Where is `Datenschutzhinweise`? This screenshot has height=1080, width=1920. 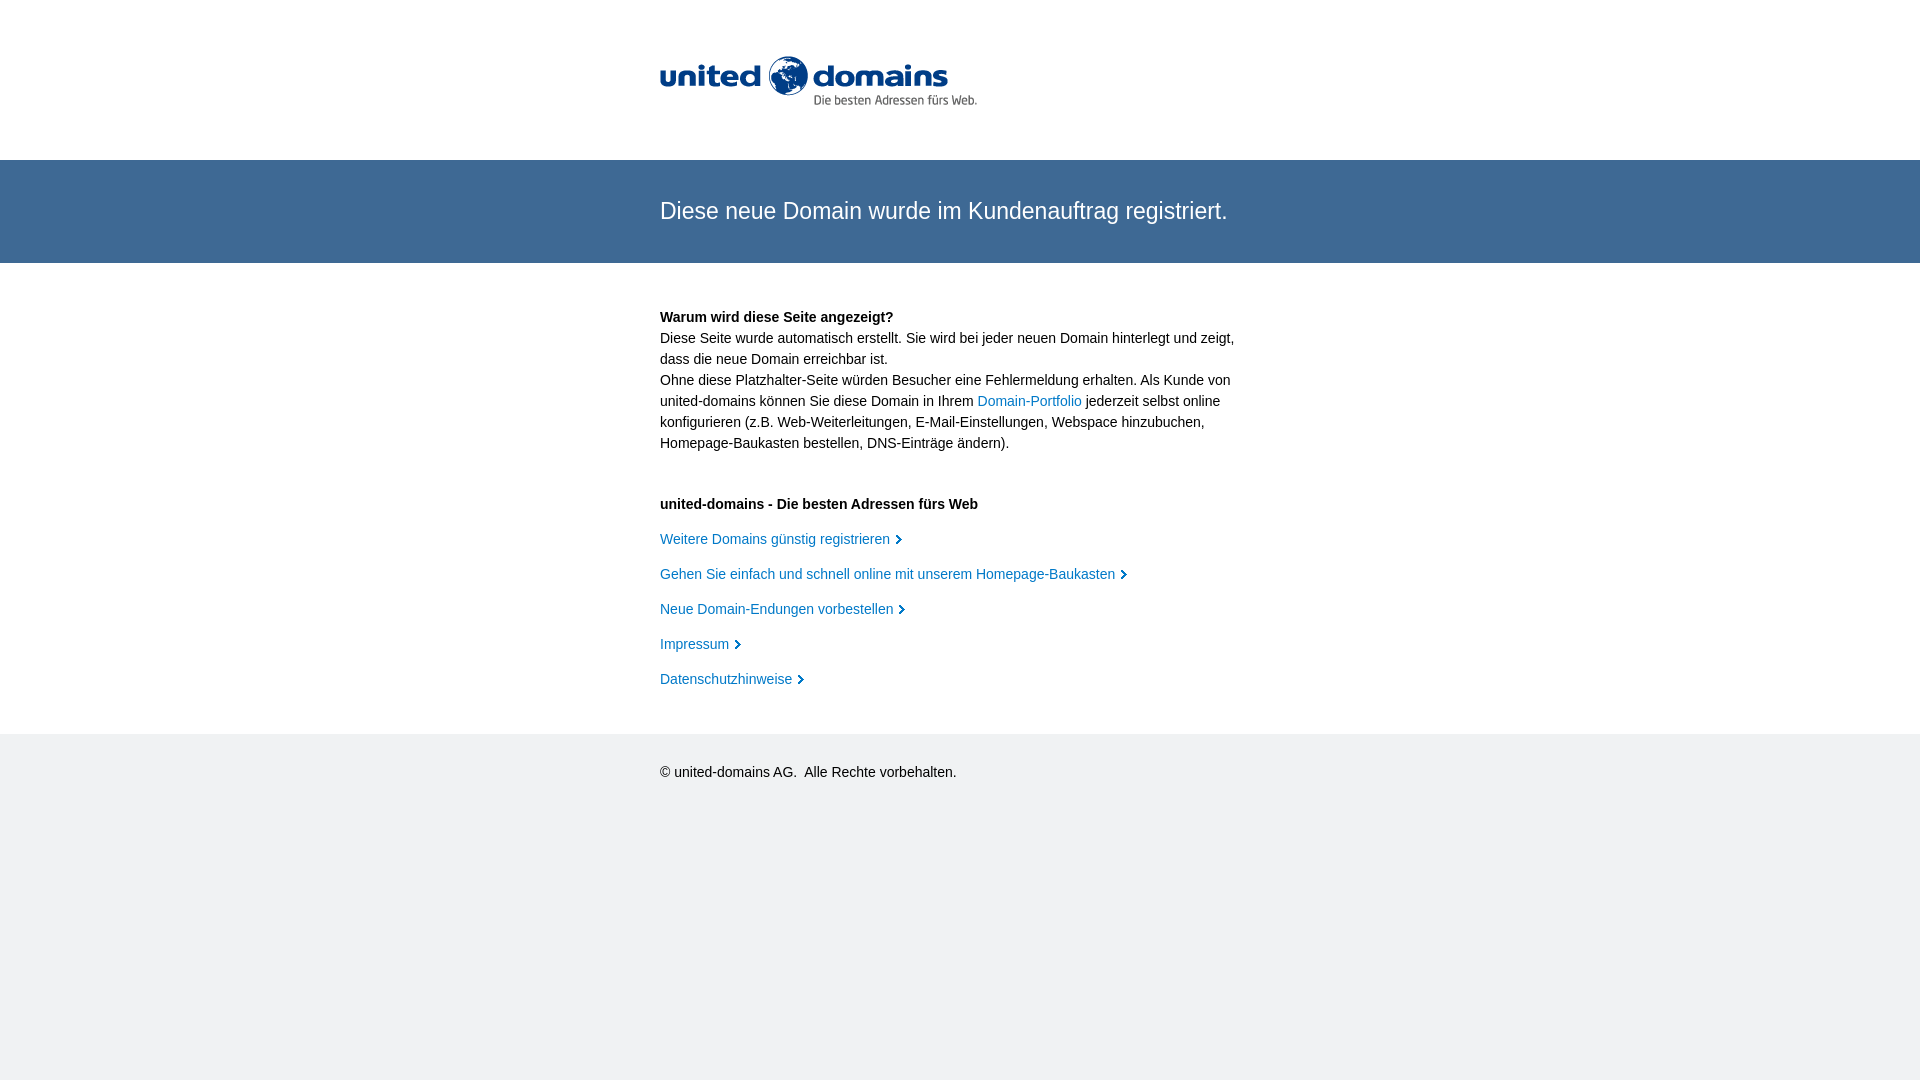 Datenschutzhinweise is located at coordinates (732, 679).